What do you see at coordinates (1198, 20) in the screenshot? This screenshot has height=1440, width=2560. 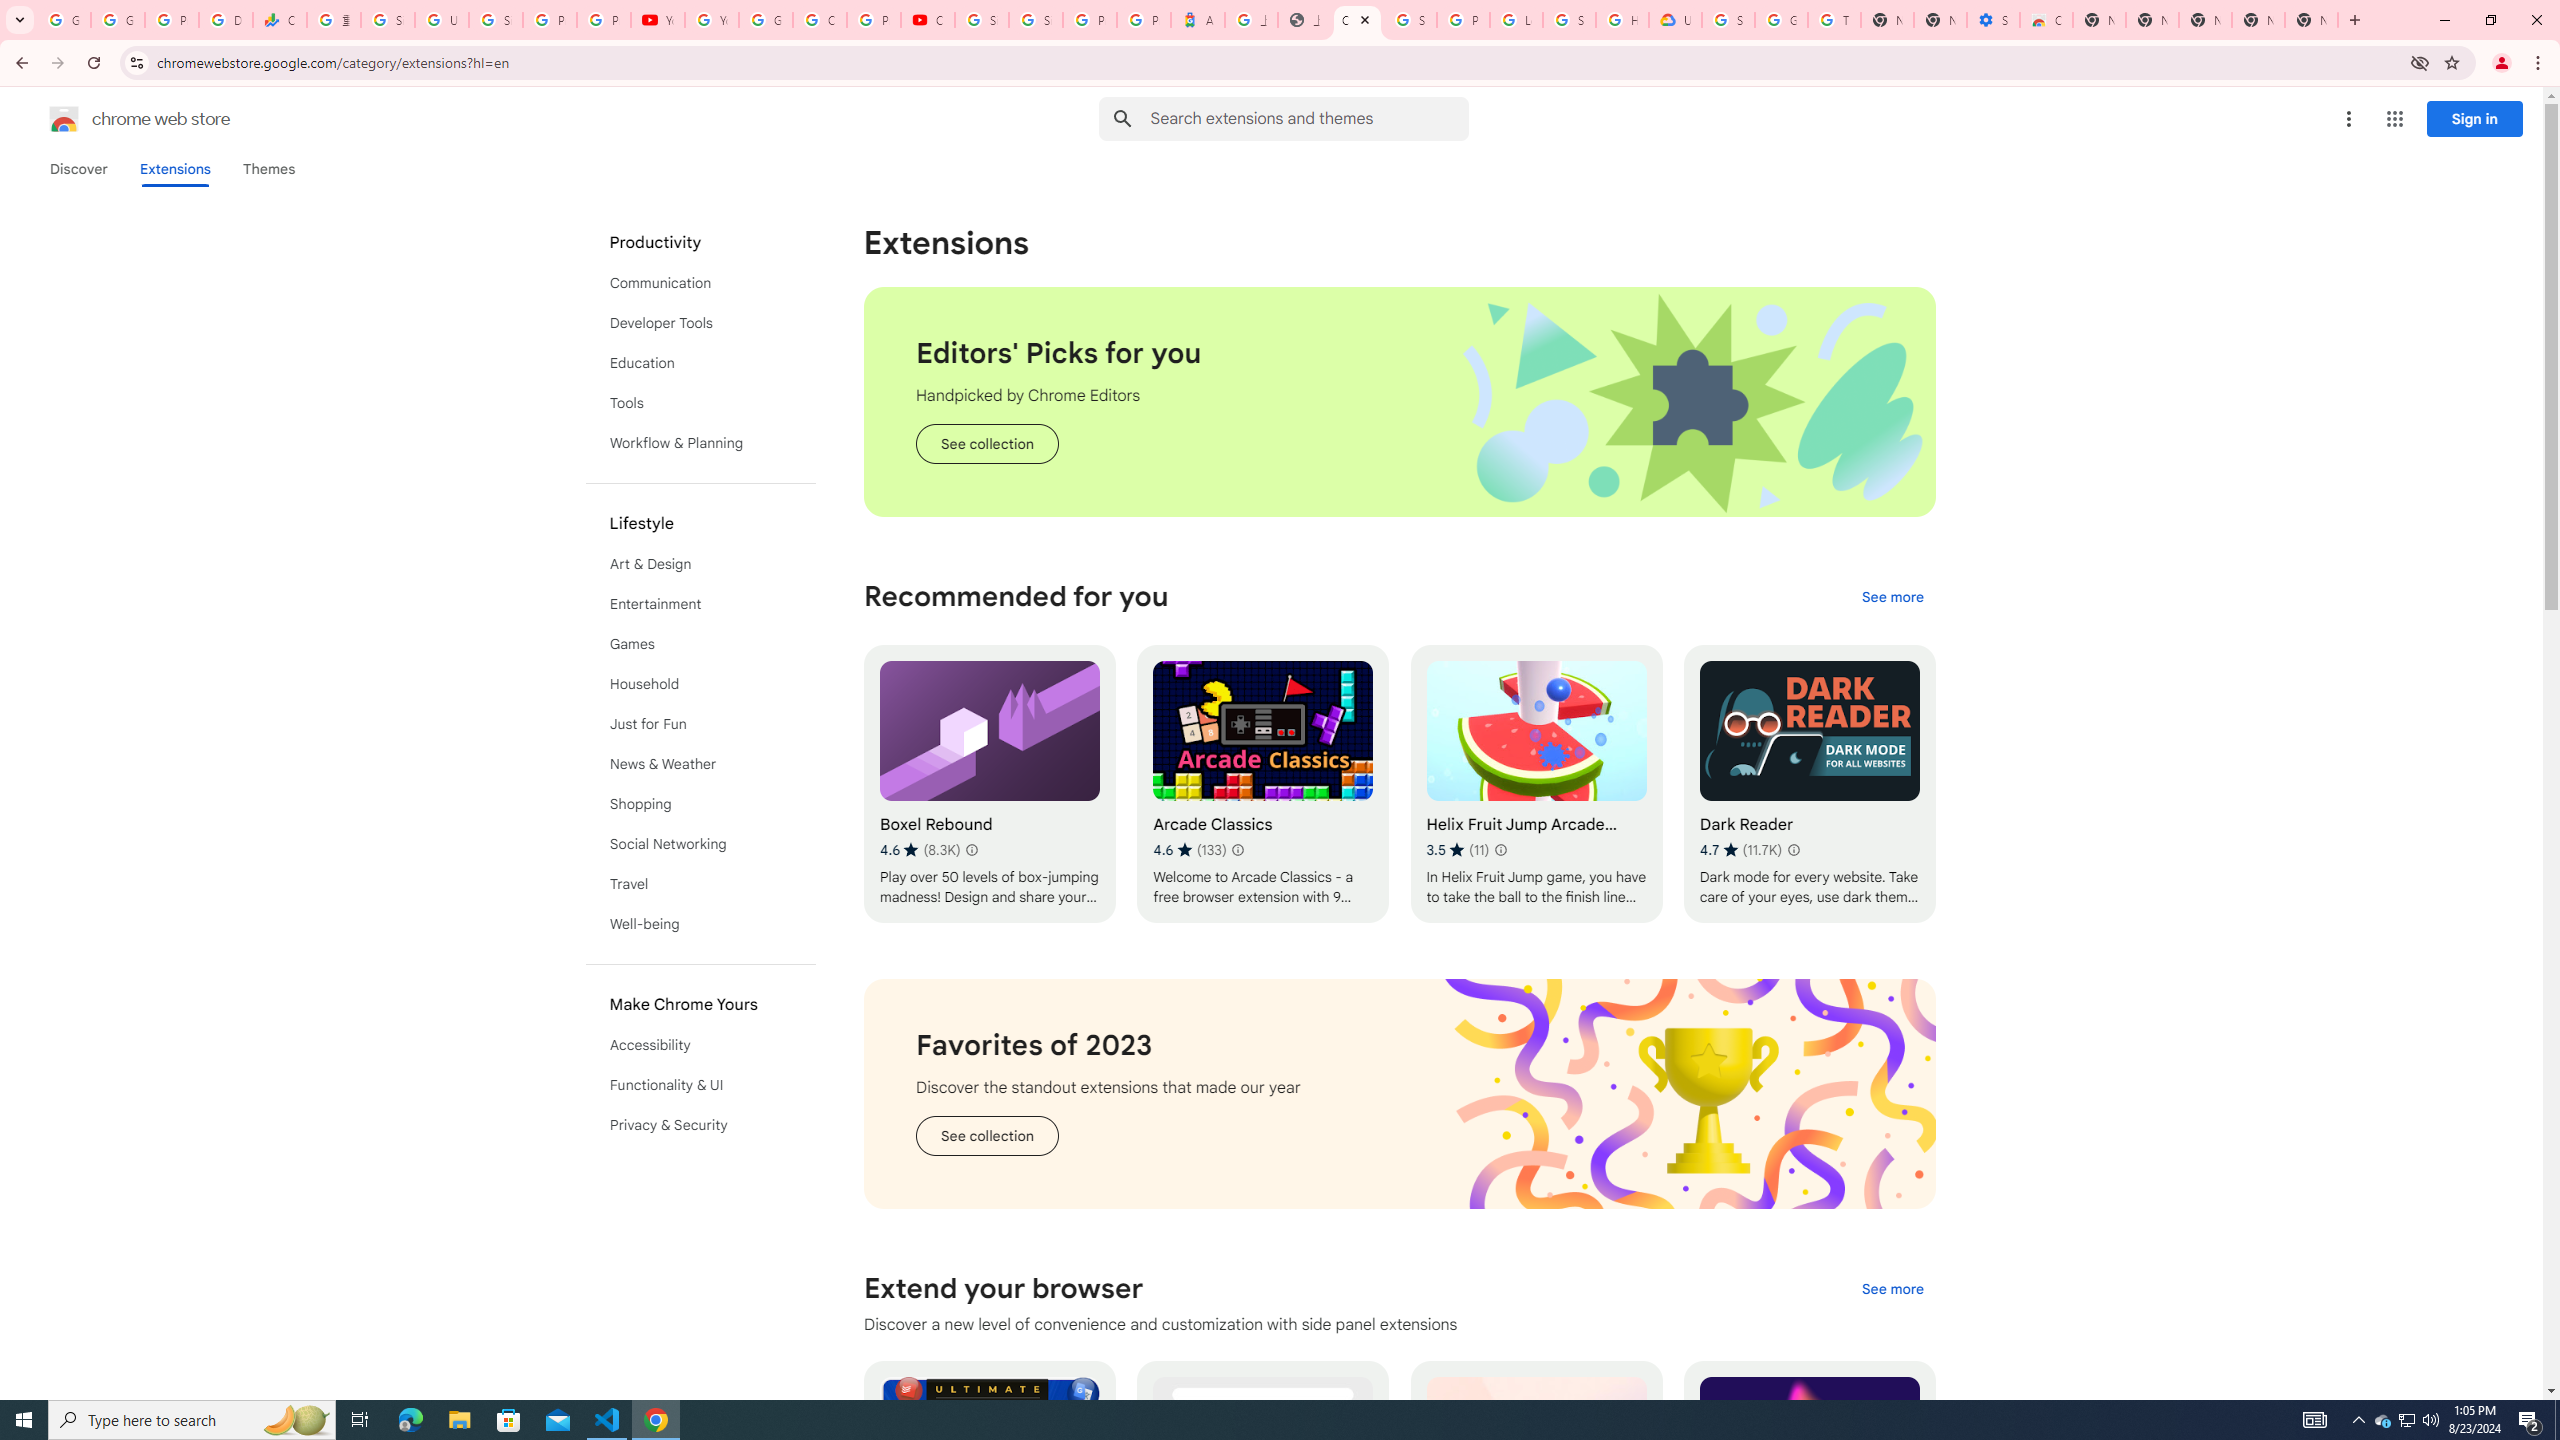 I see `Atour Hotel - Google hotels` at bounding box center [1198, 20].